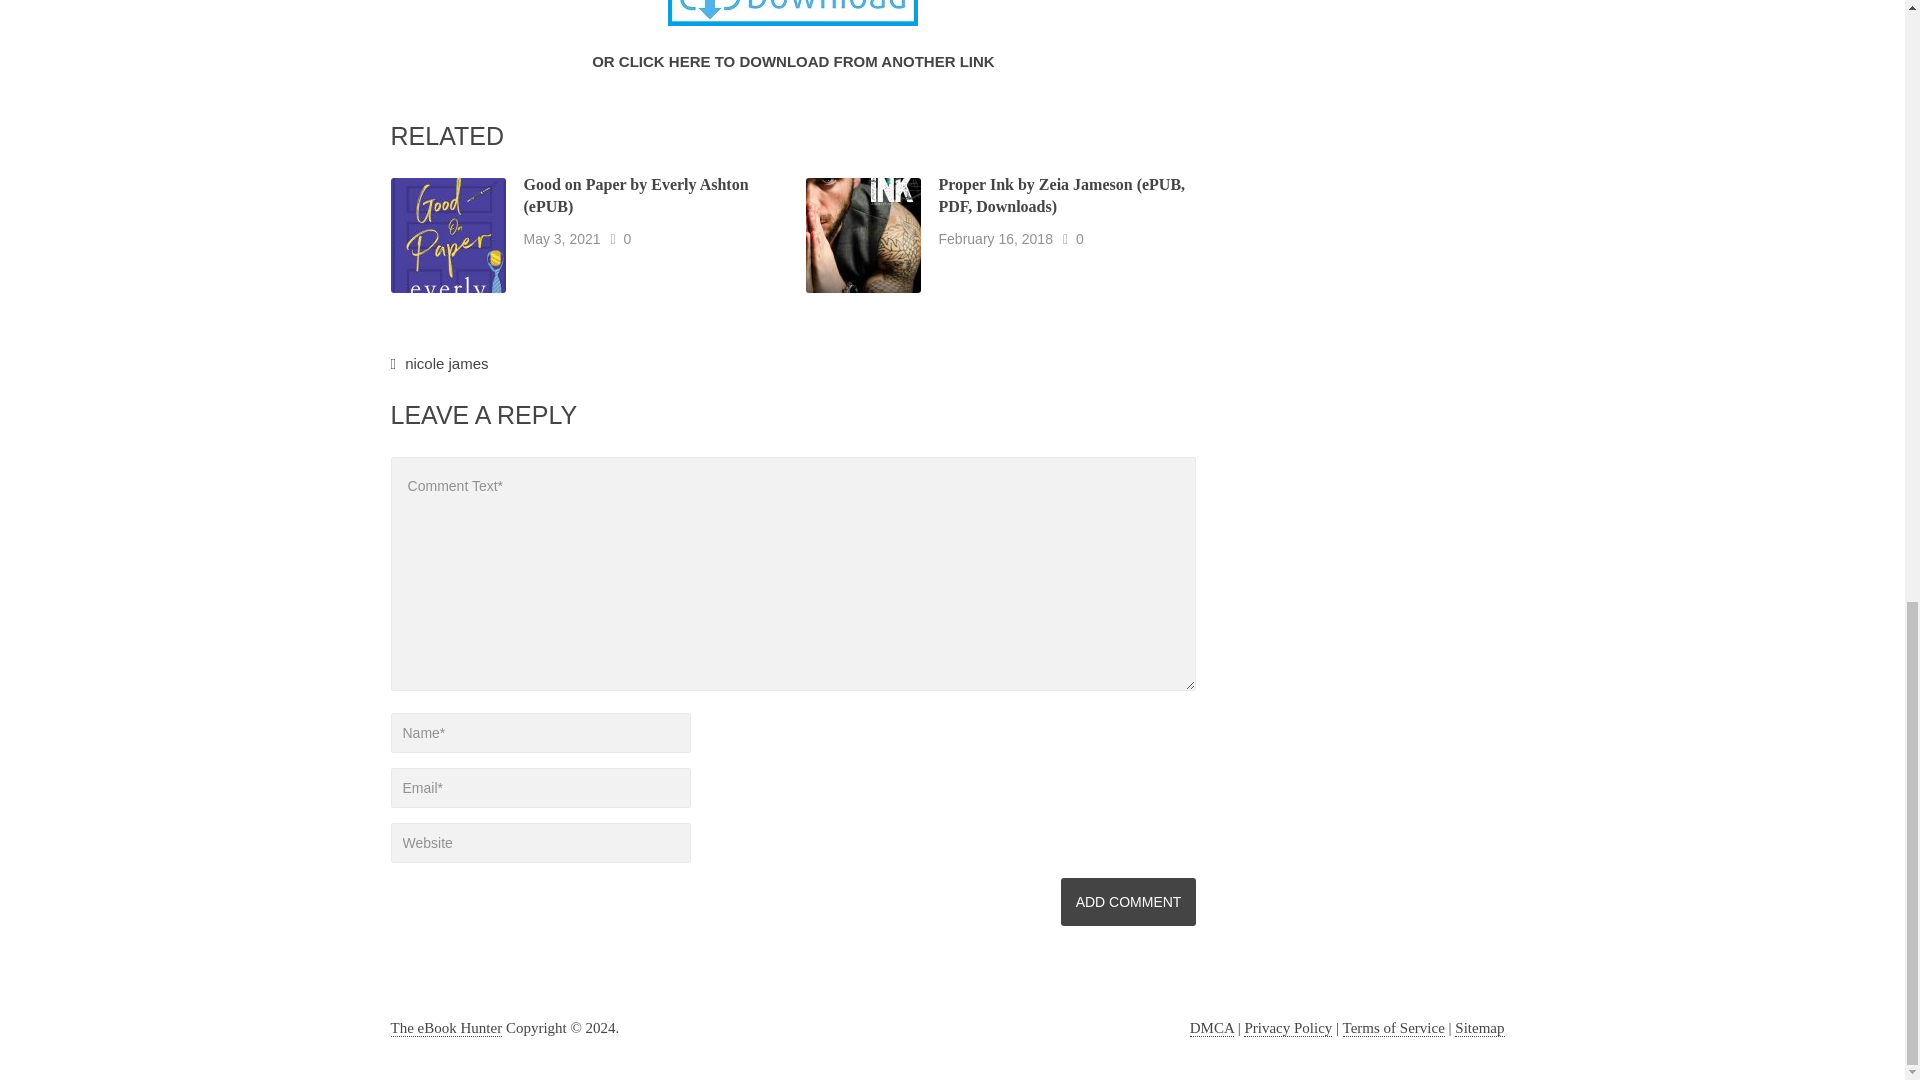 The height and width of the screenshot is (1080, 1920). What do you see at coordinates (628, 238) in the screenshot?
I see `0` at bounding box center [628, 238].